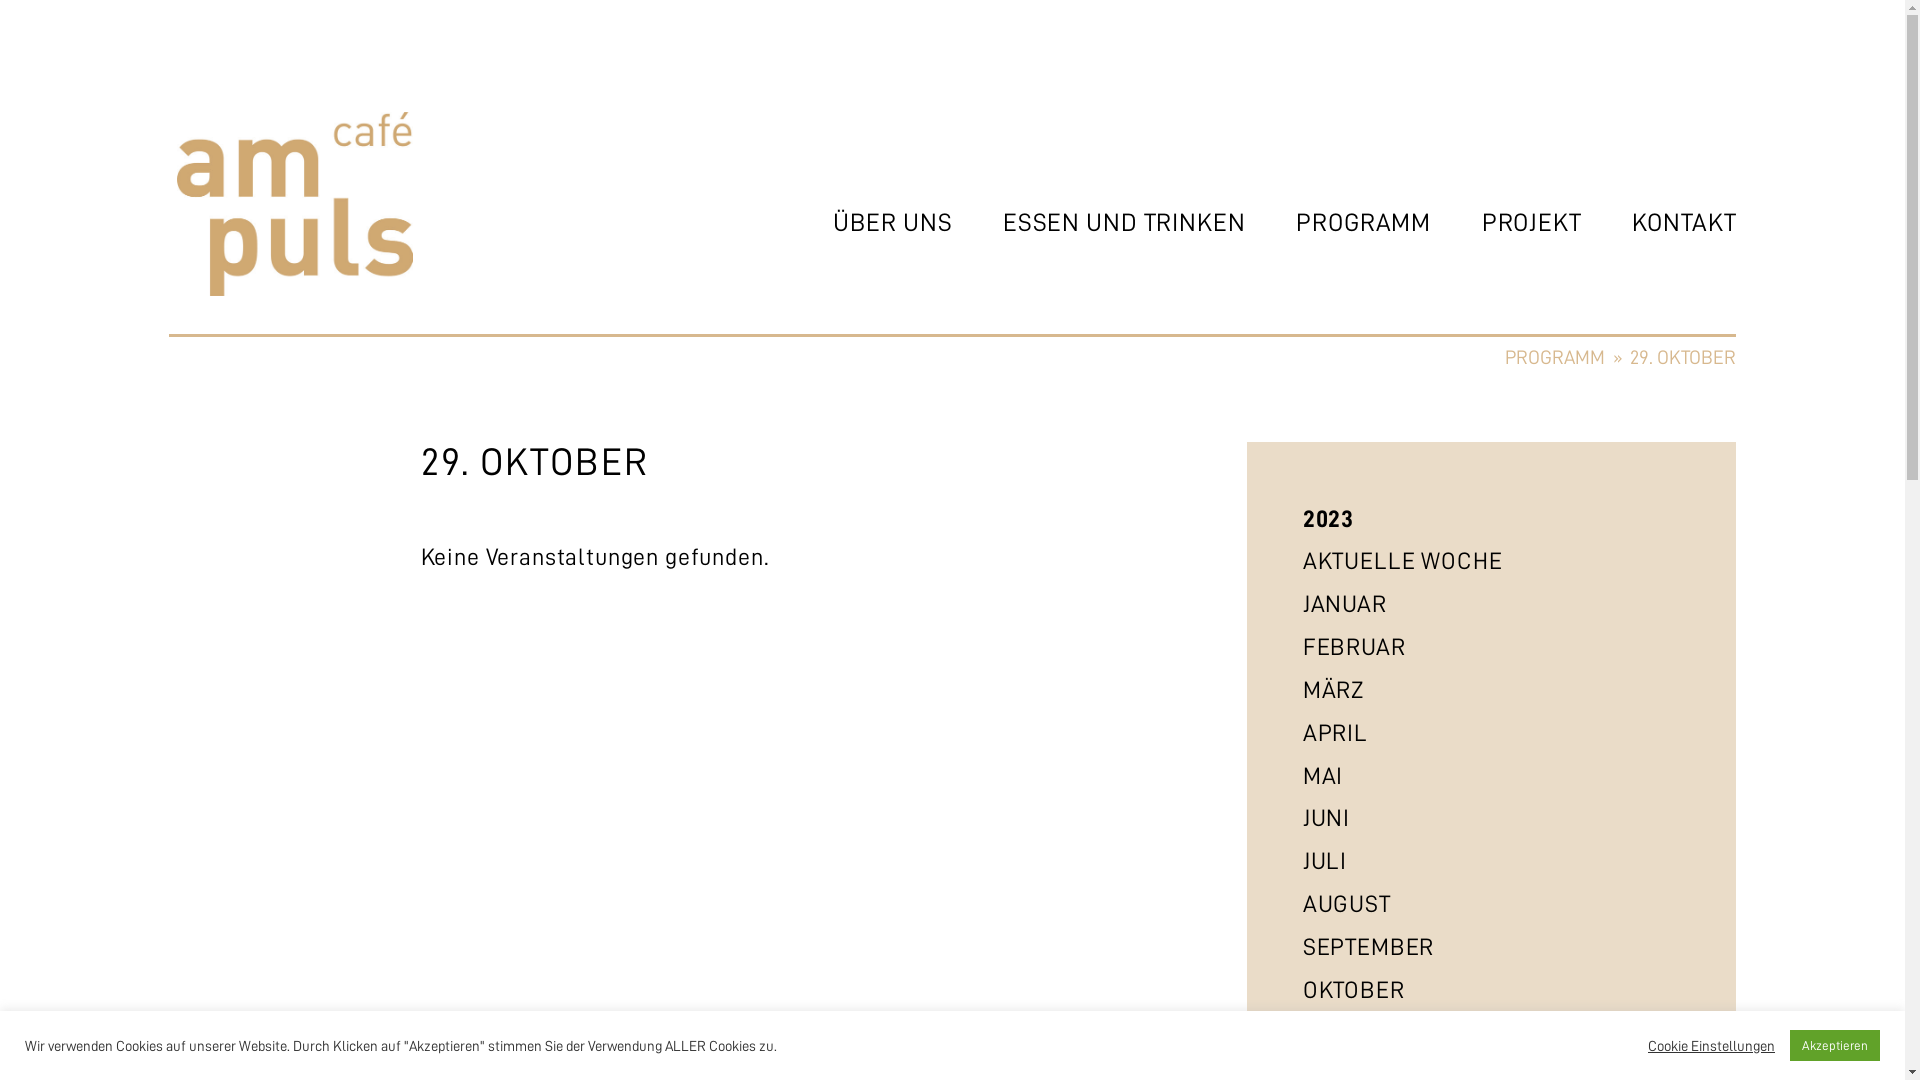 This screenshot has height=1080, width=1920. I want to click on AUGUST, so click(1347, 904).